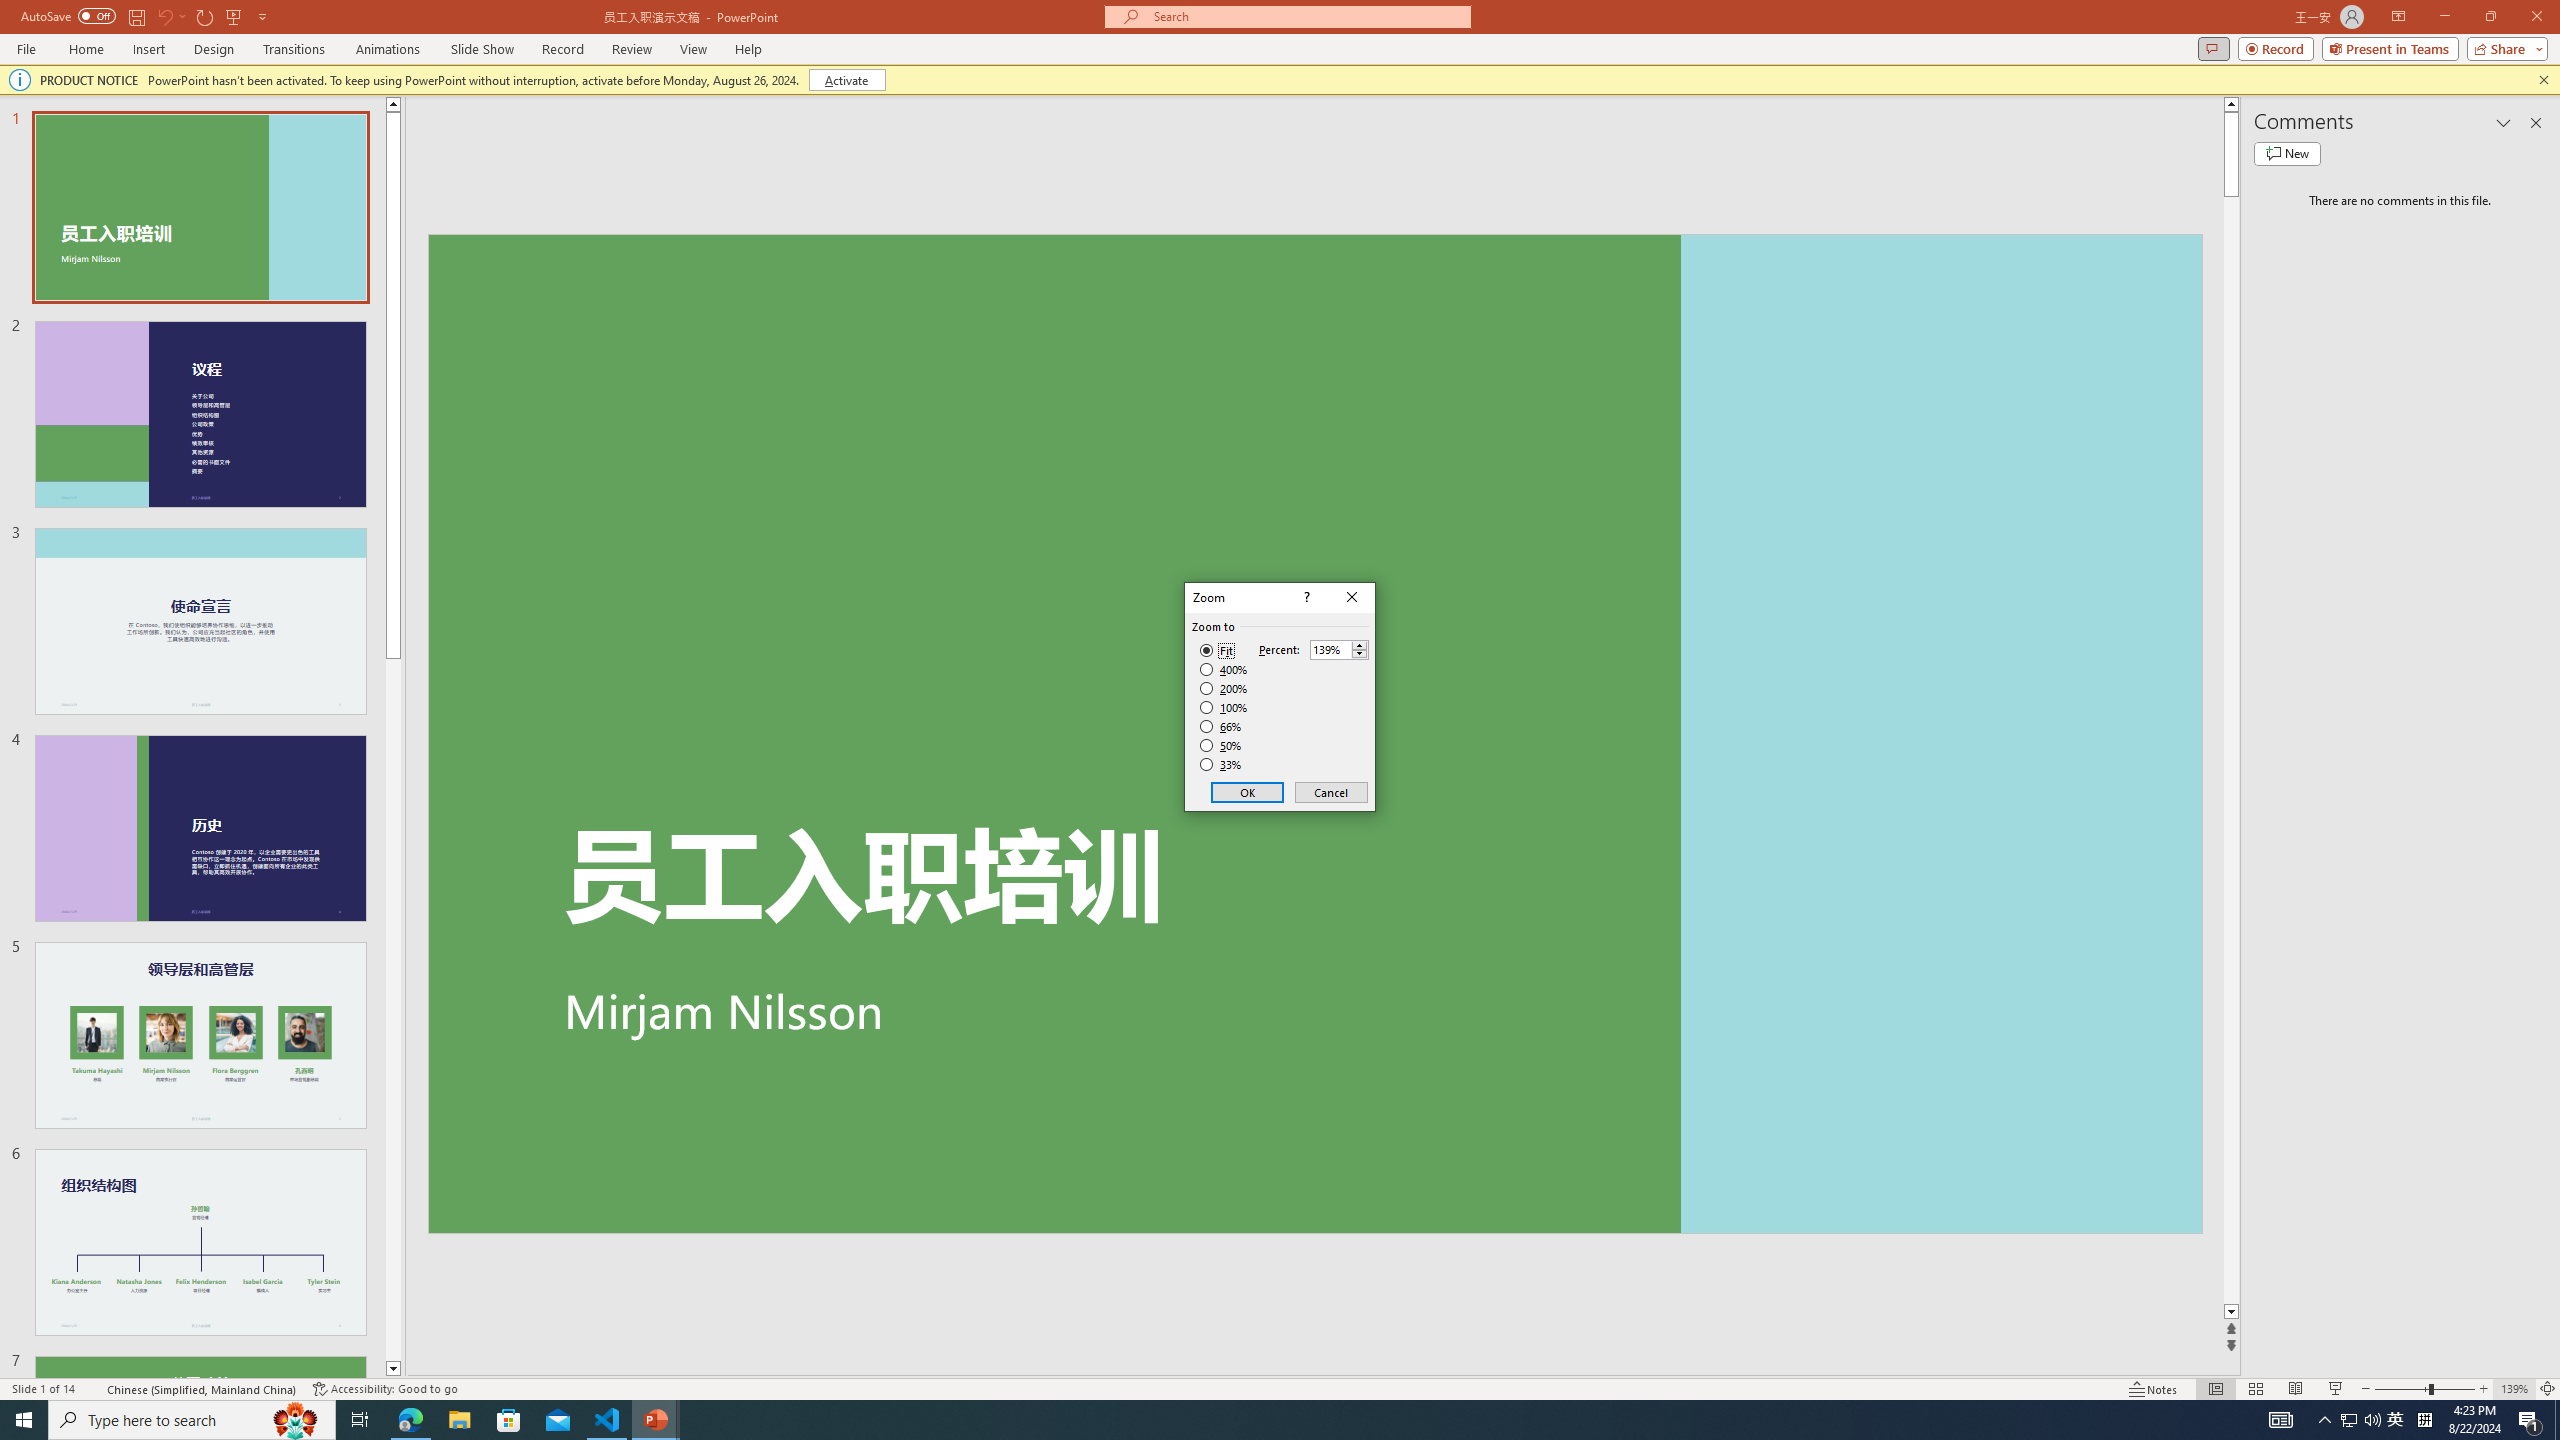  What do you see at coordinates (2276, 209) in the screenshot?
I see `Search for help` at bounding box center [2276, 209].